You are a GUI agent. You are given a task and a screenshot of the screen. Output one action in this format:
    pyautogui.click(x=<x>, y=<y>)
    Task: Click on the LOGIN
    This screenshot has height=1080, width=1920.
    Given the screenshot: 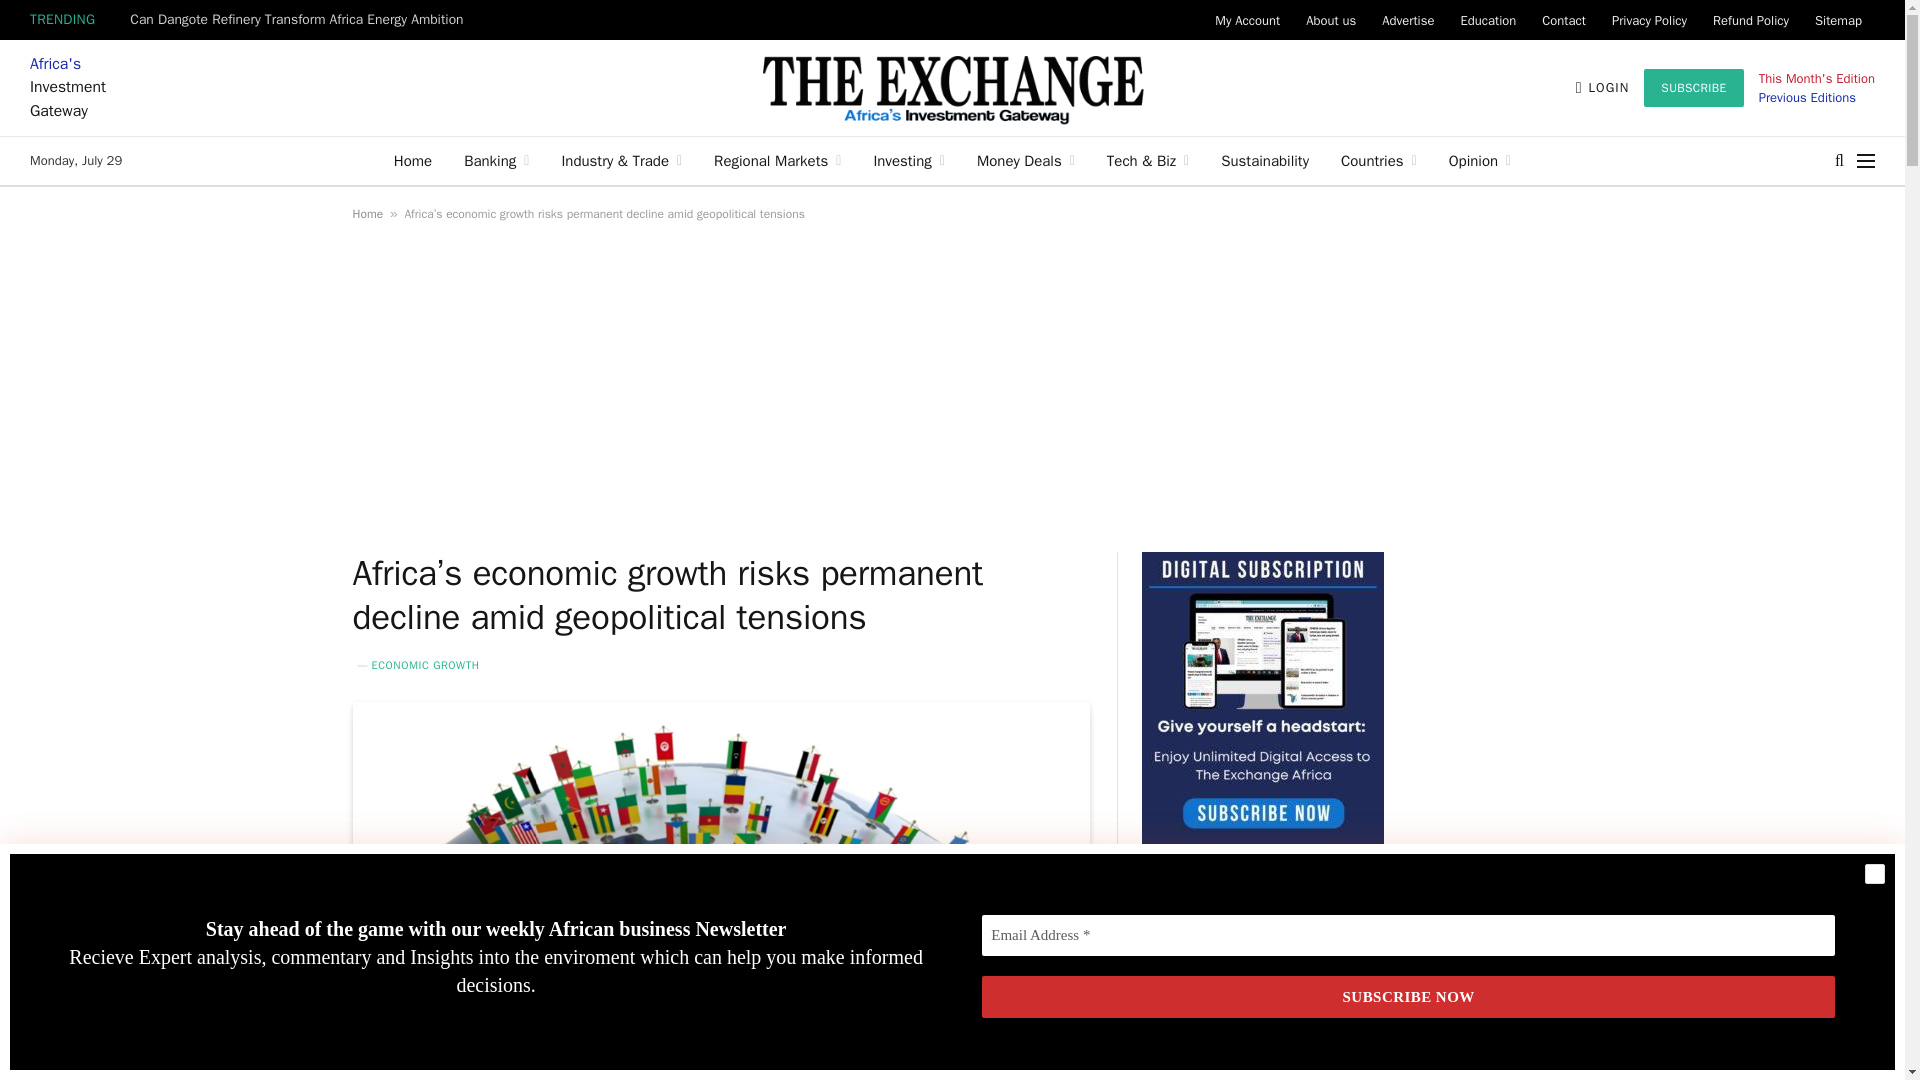 What is the action you would take?
    pyautogui.click(x=1603, y=88)
    